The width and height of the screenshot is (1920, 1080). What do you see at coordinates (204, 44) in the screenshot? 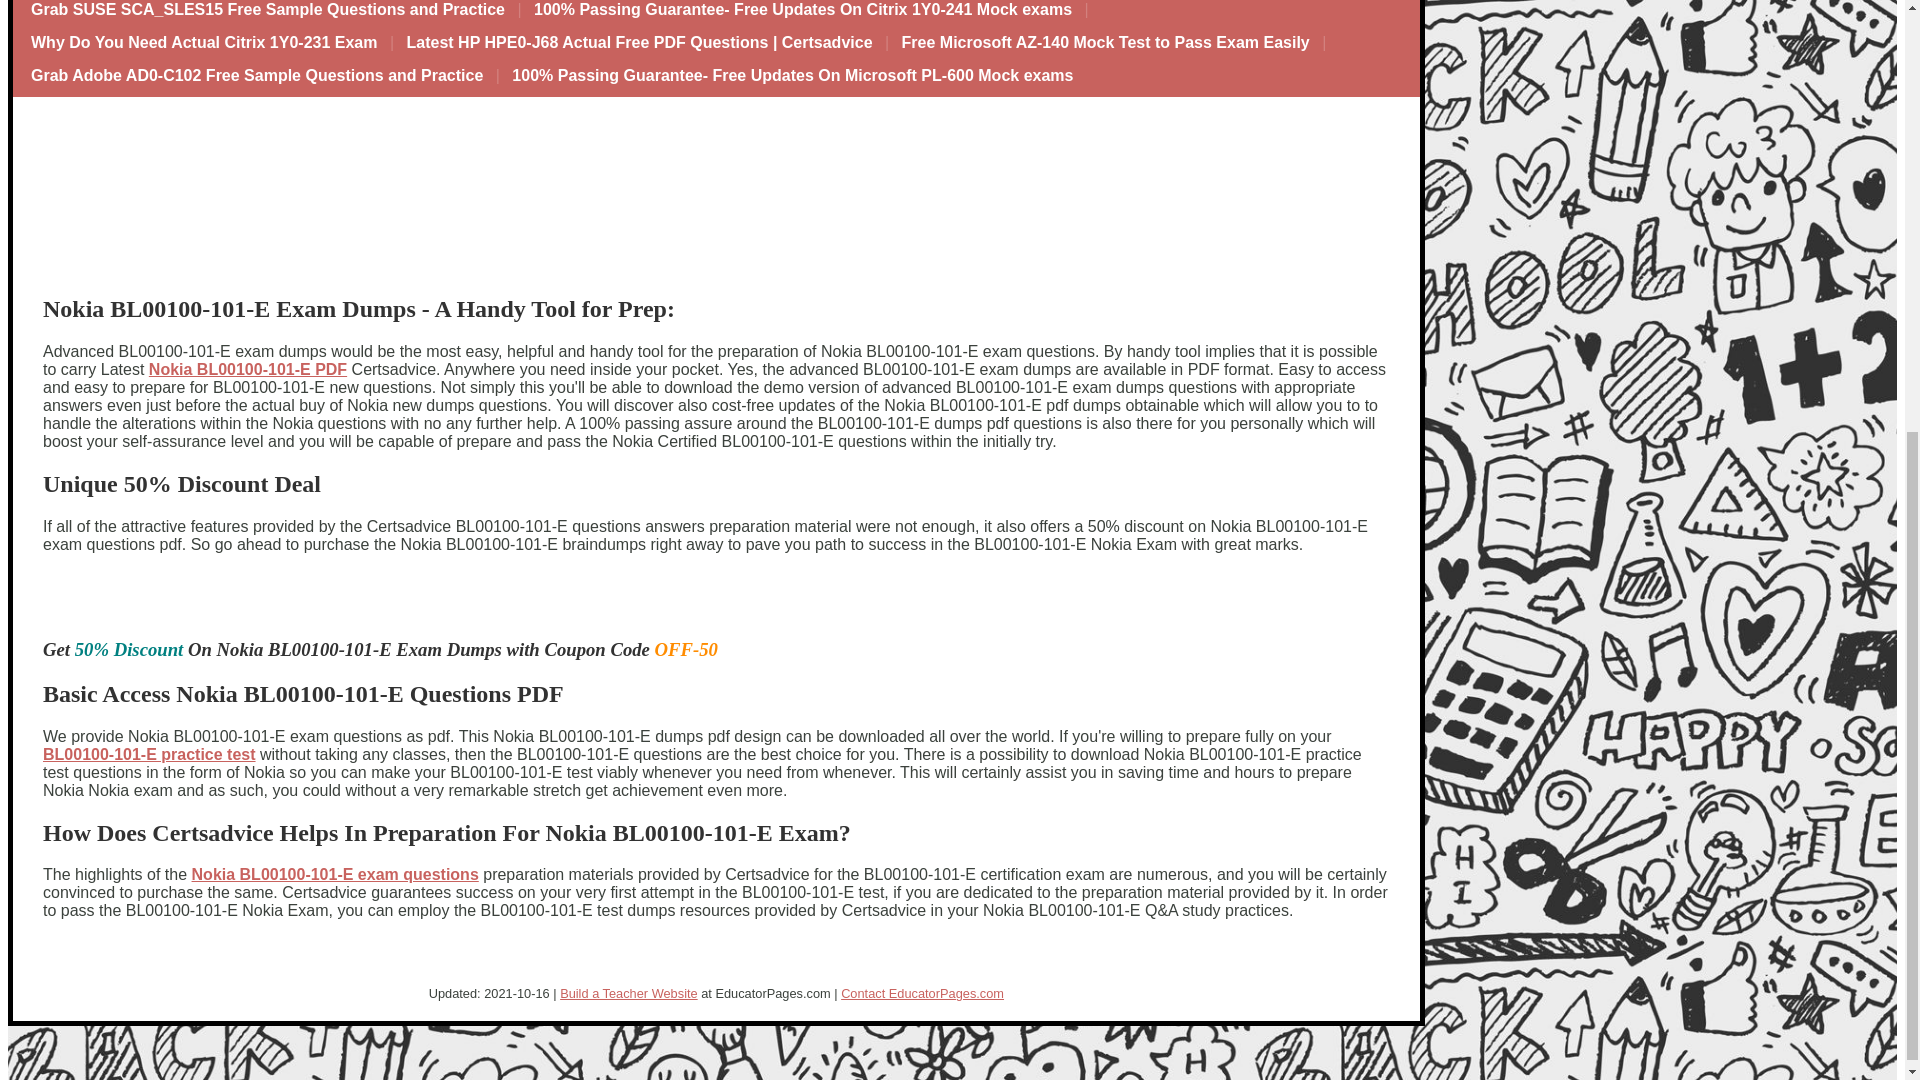
I see `Why Do You Need Actual Citrix 1Y0-231 Exam` at bounding box center [204, 44].